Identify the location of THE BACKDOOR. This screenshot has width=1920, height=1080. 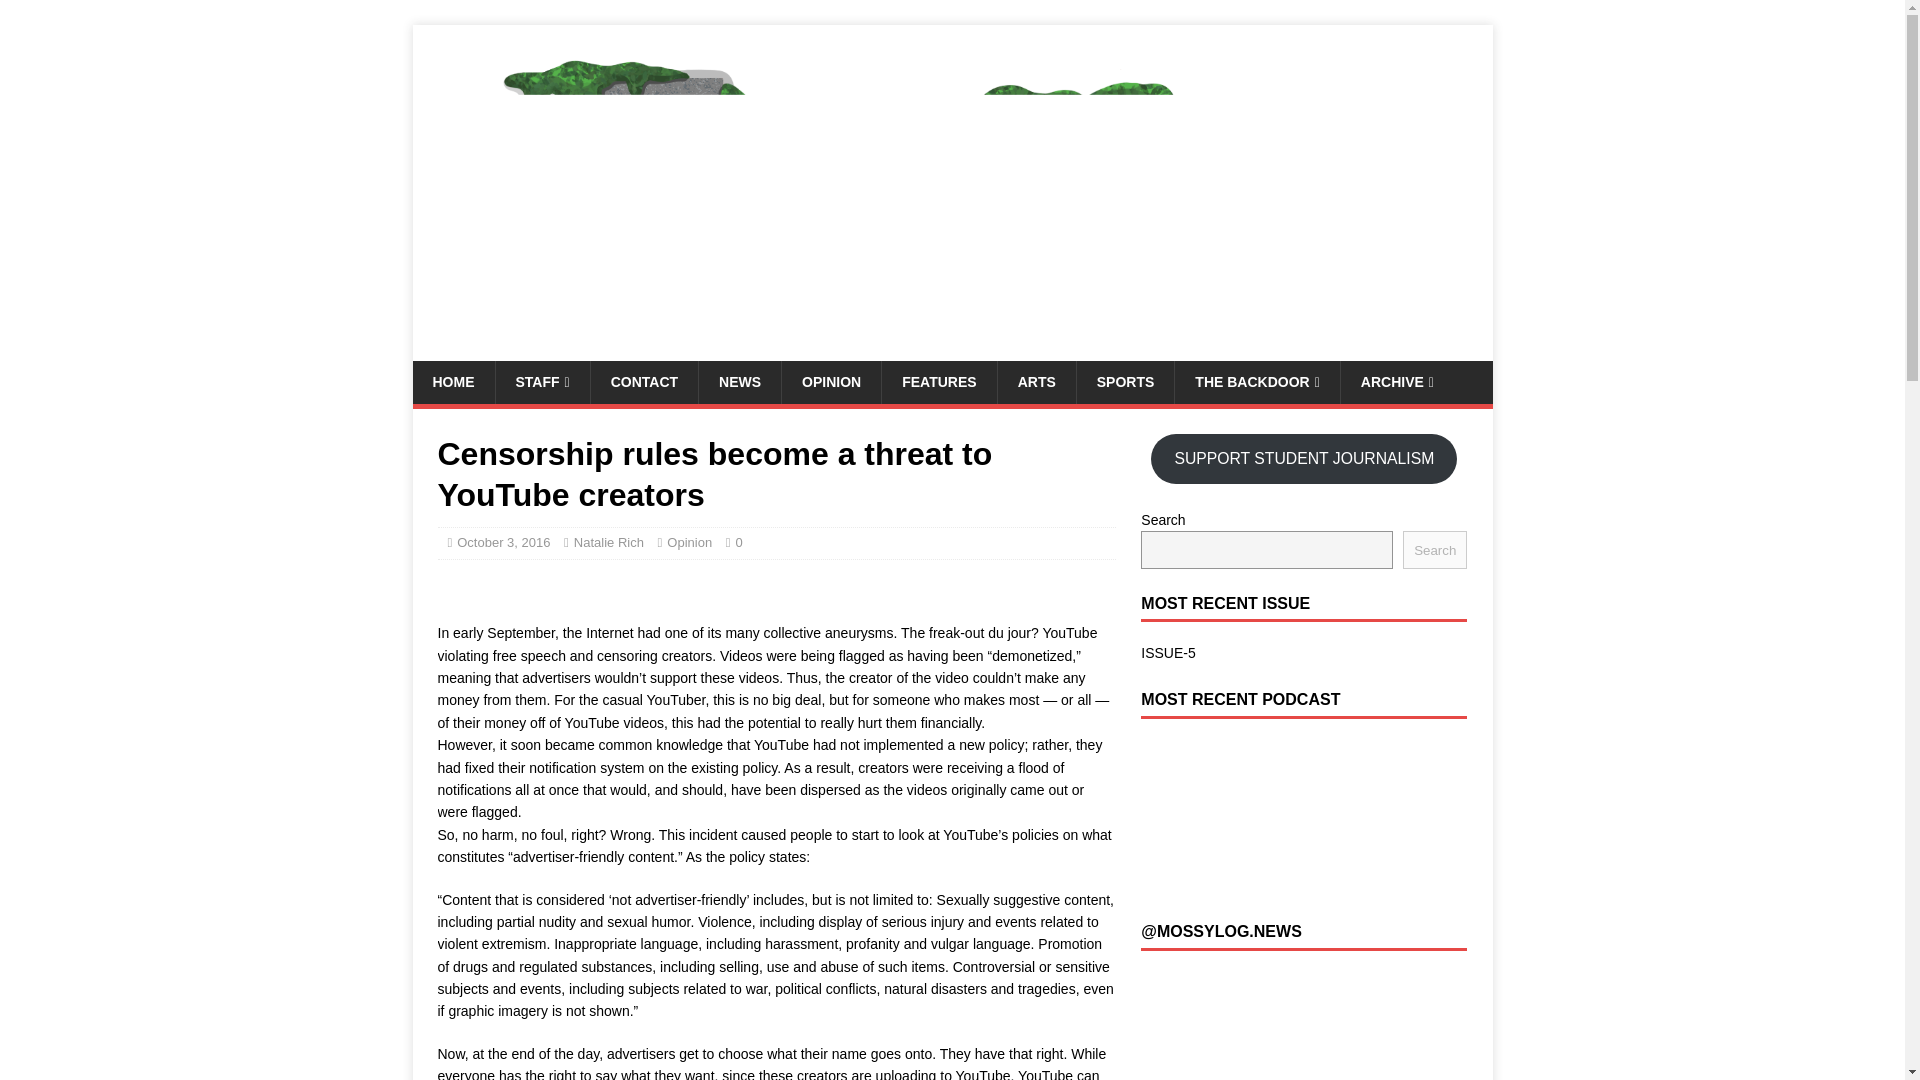
(1256, 381).